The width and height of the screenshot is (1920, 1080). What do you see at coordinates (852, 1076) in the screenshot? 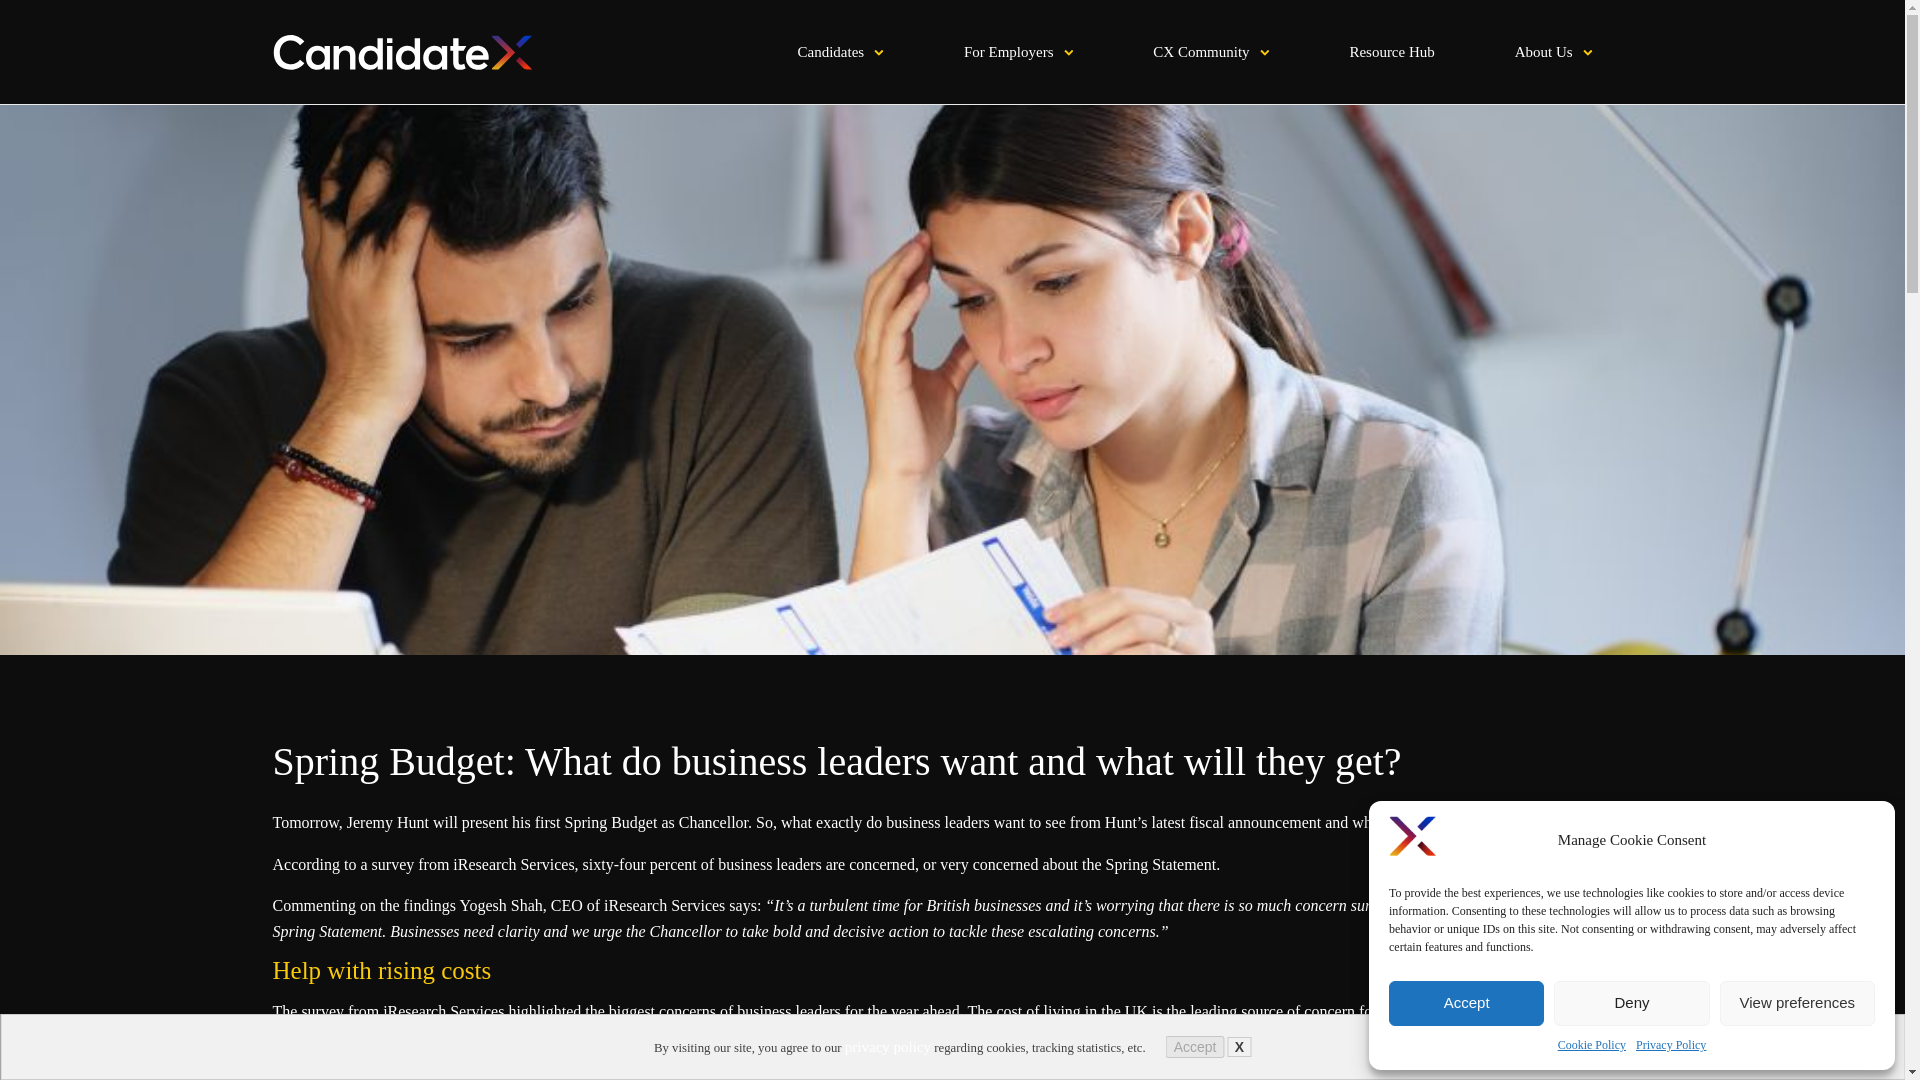
I see `end in April` at bounding box center [852, 1076].